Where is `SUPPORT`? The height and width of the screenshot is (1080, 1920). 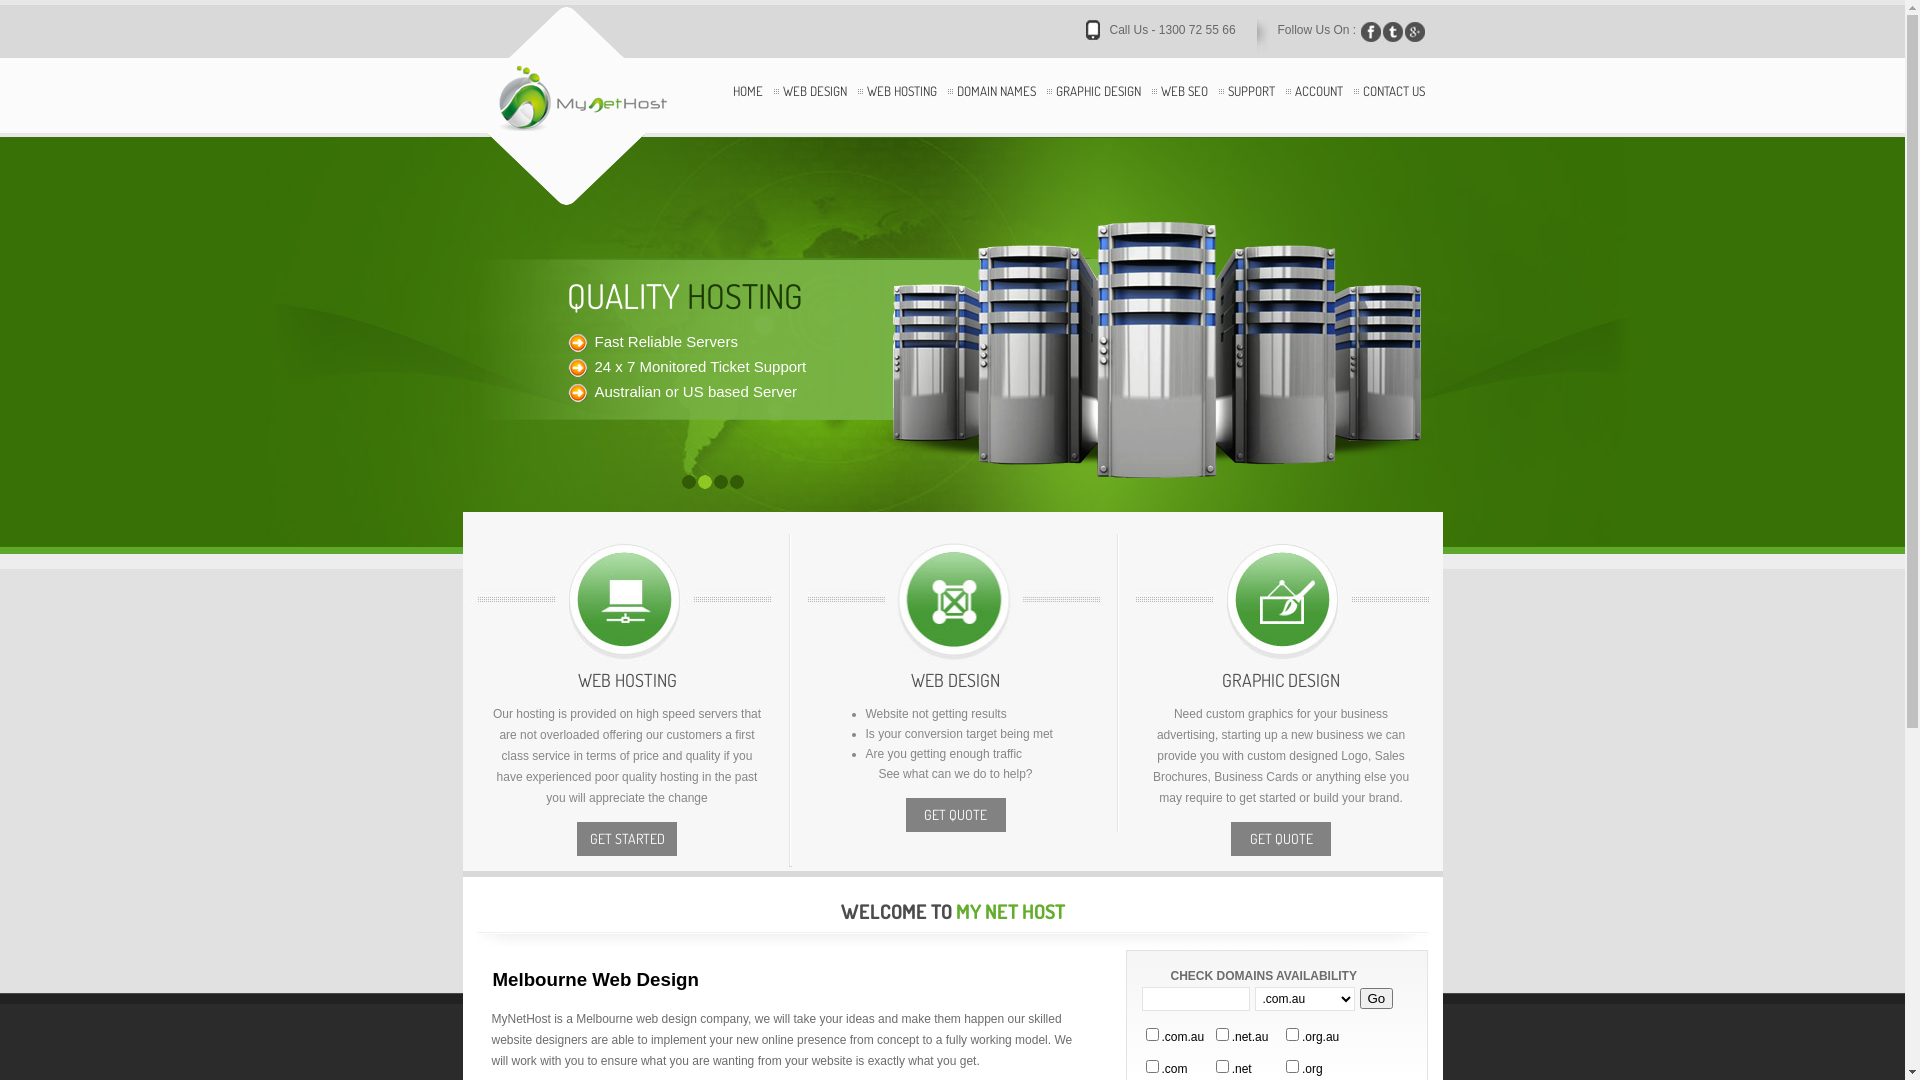 SUPPORT is located at coordinates (1252, 108).